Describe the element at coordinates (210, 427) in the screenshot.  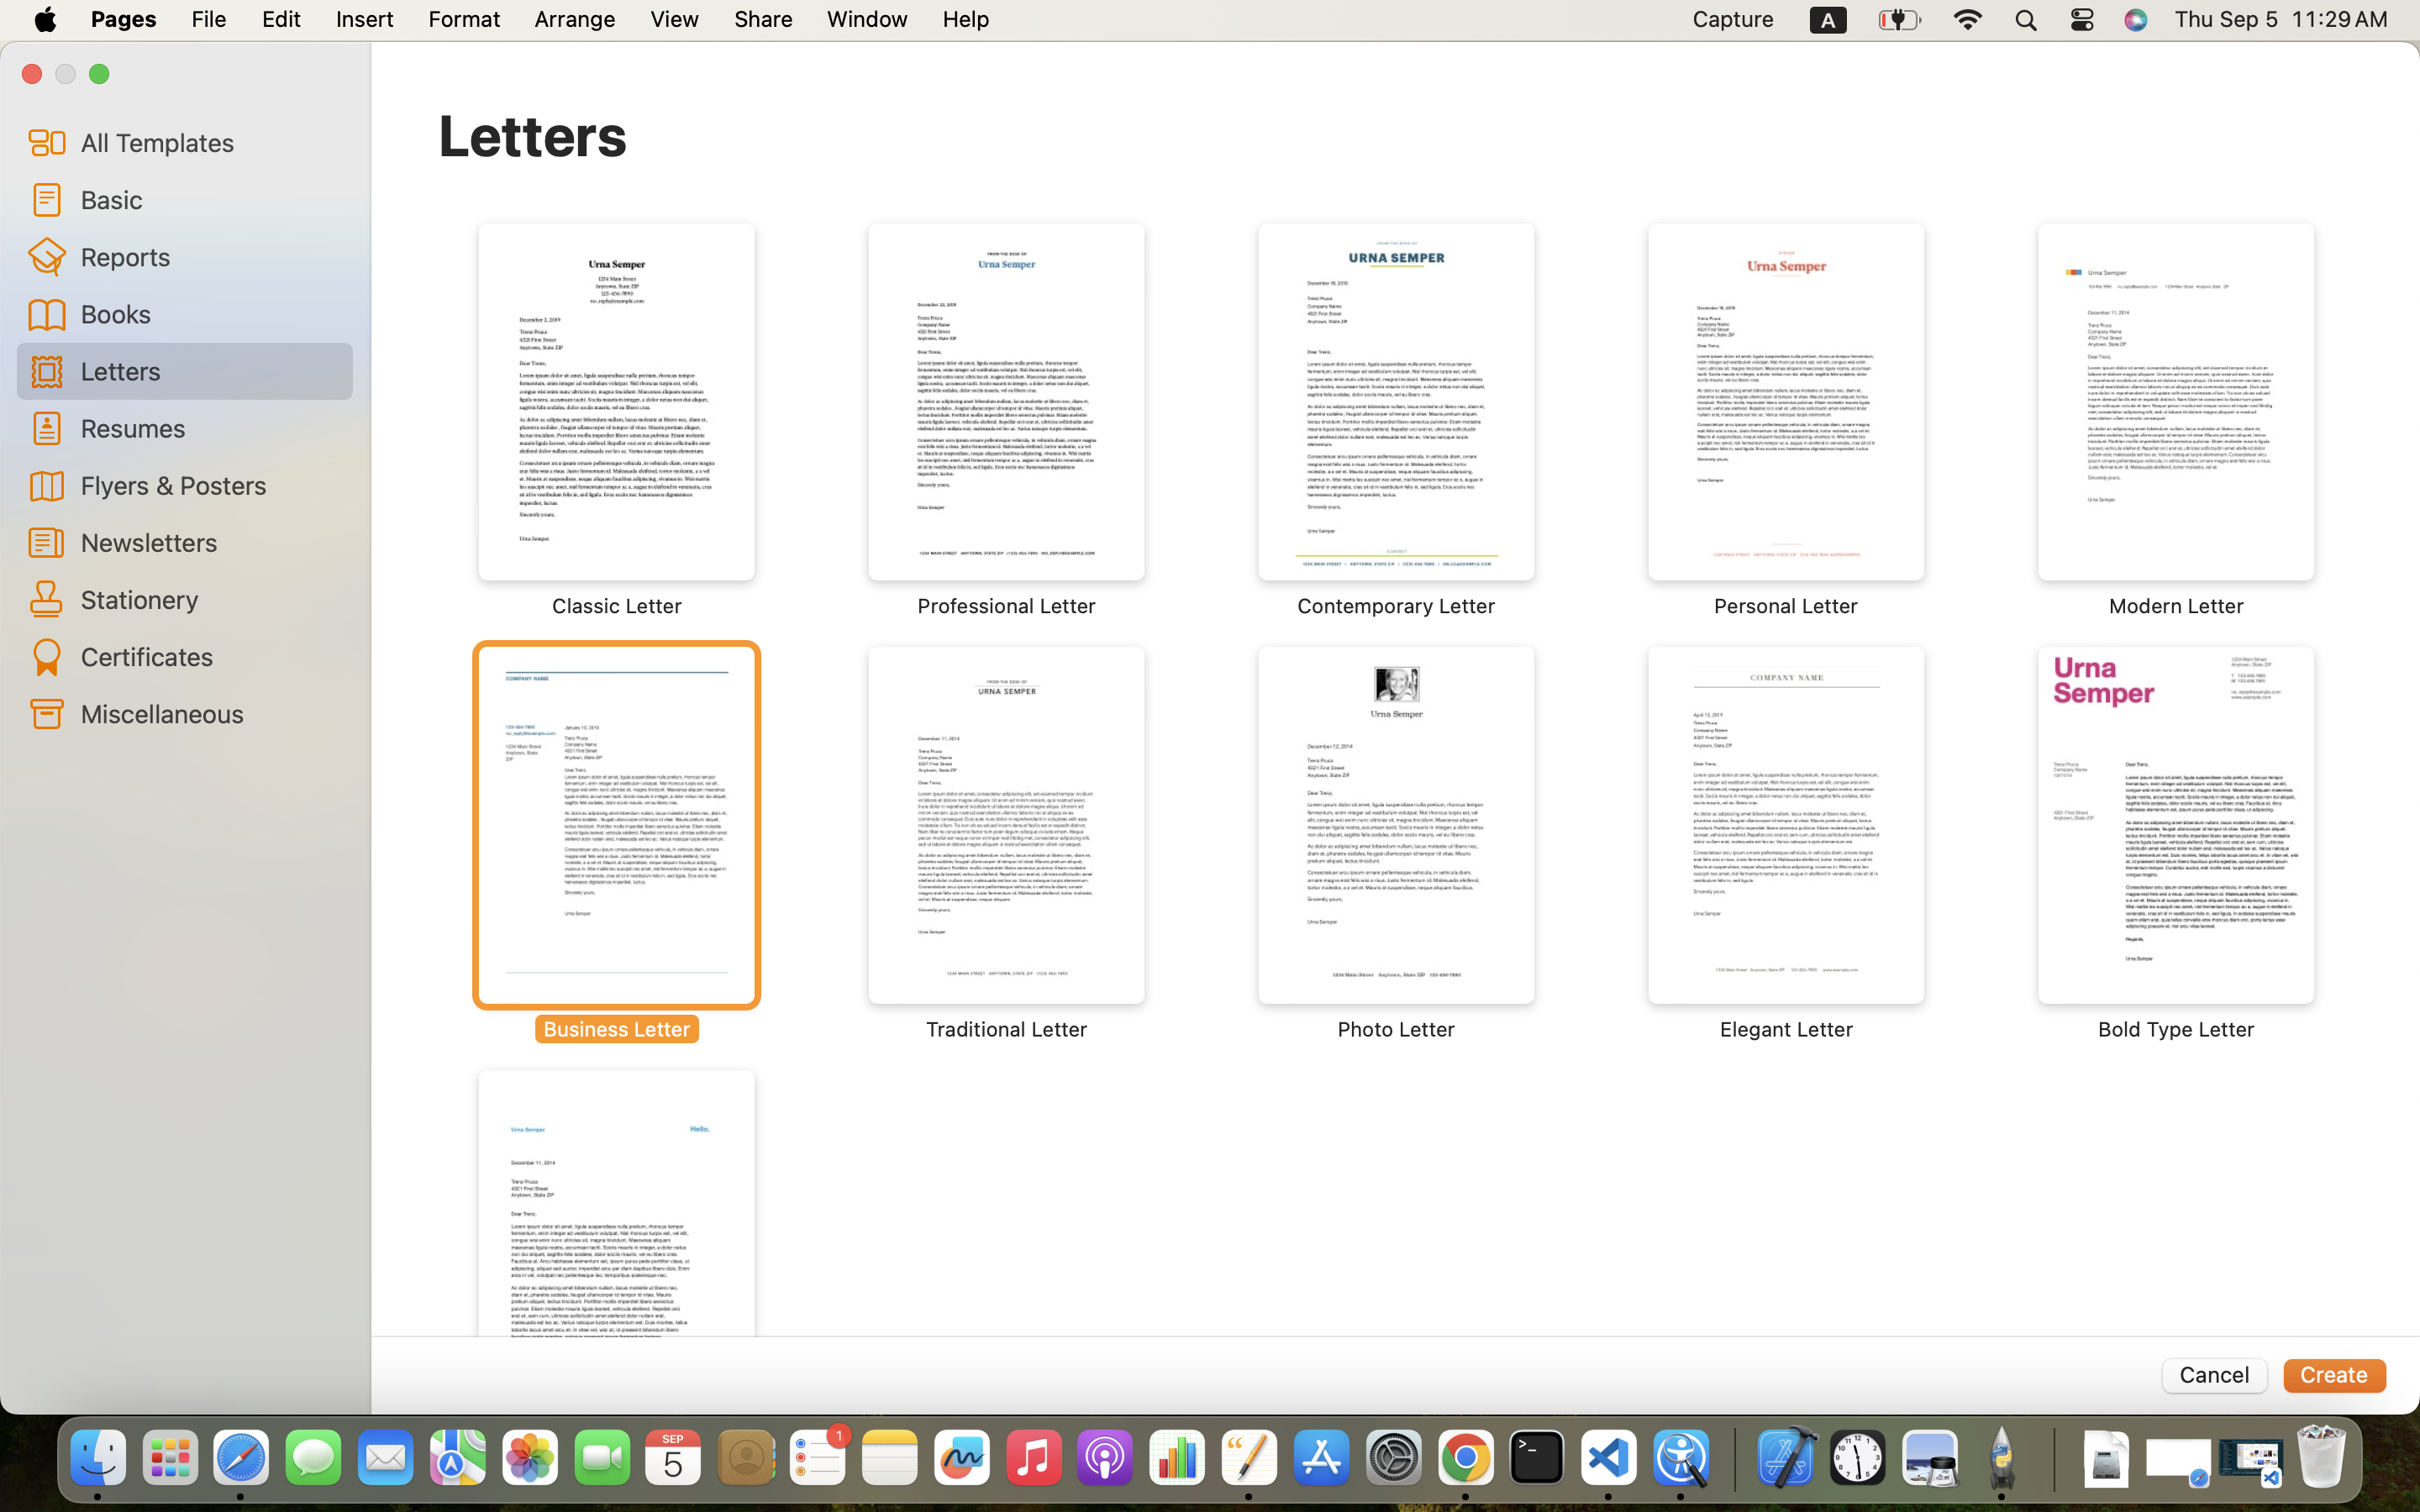
I see `Resumes` at that location.